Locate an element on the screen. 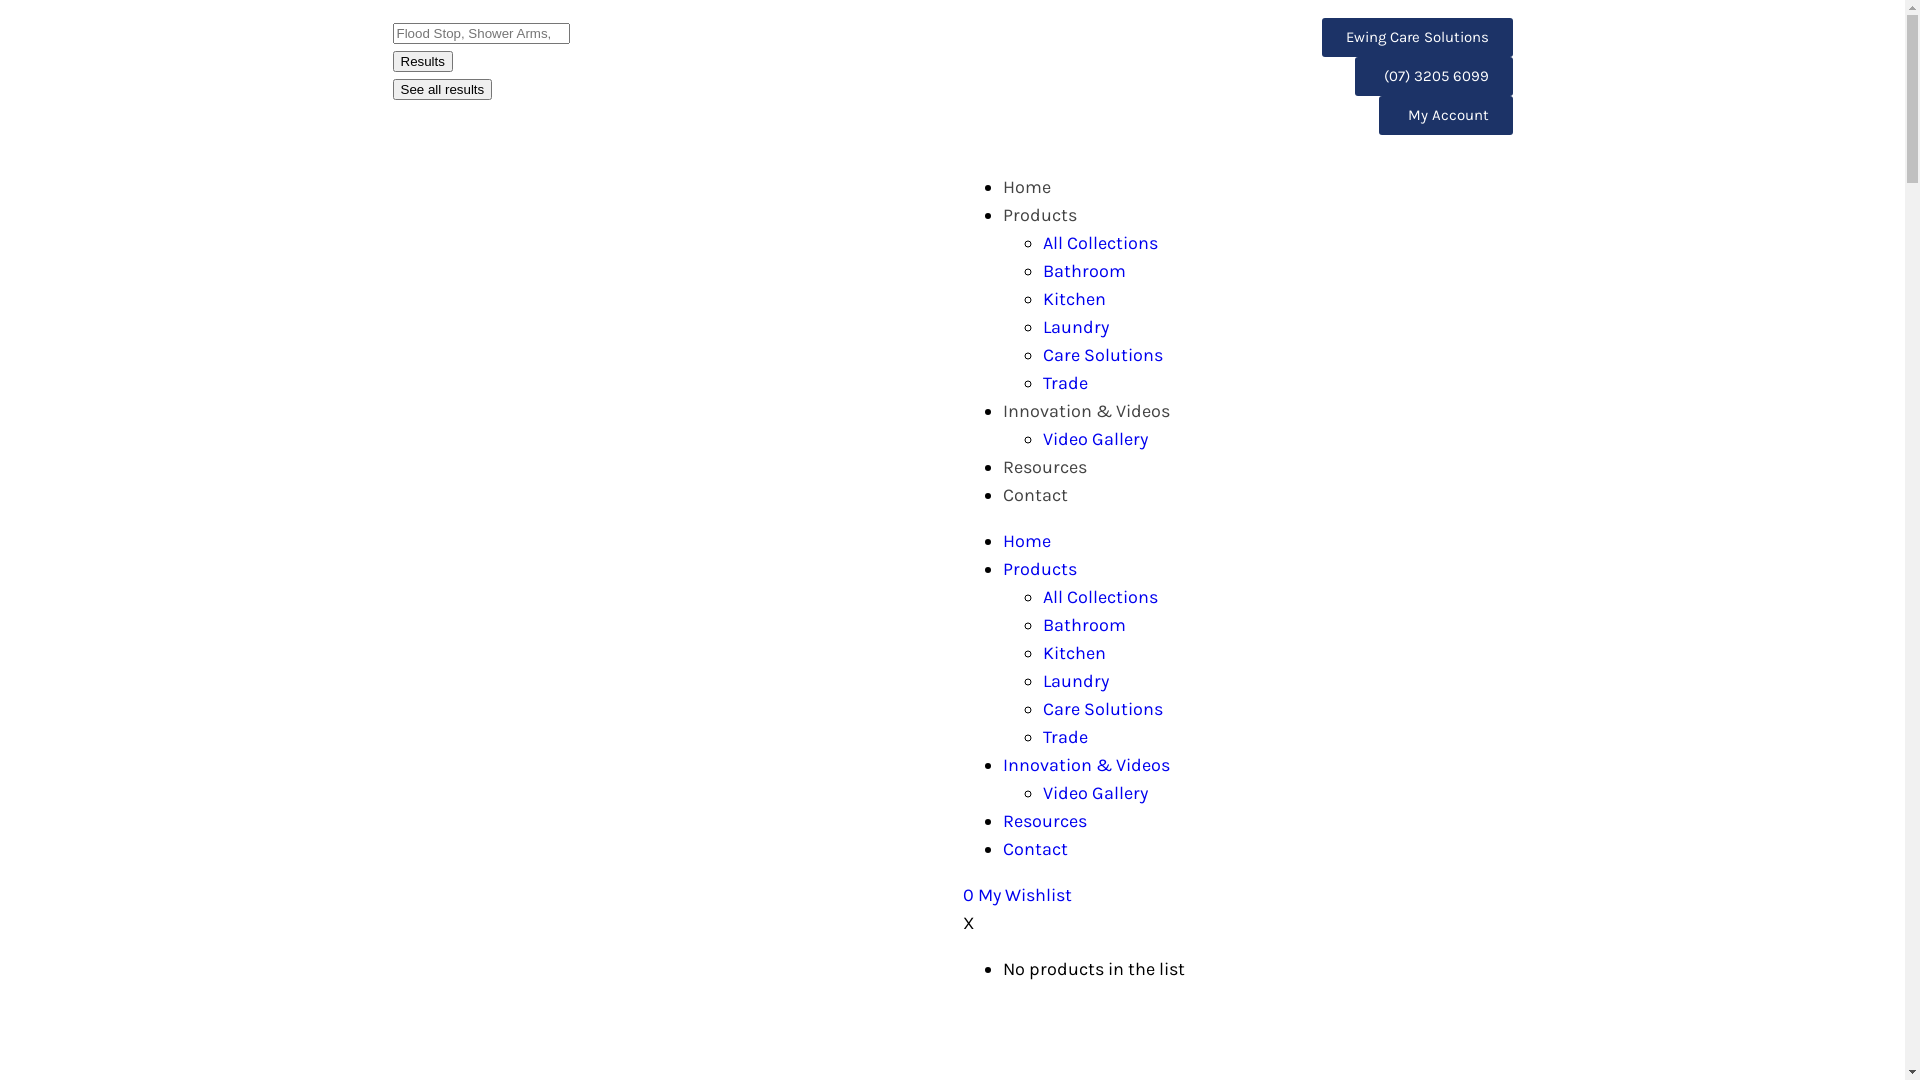  Care Solutions is located at coordinates (1102, 709).